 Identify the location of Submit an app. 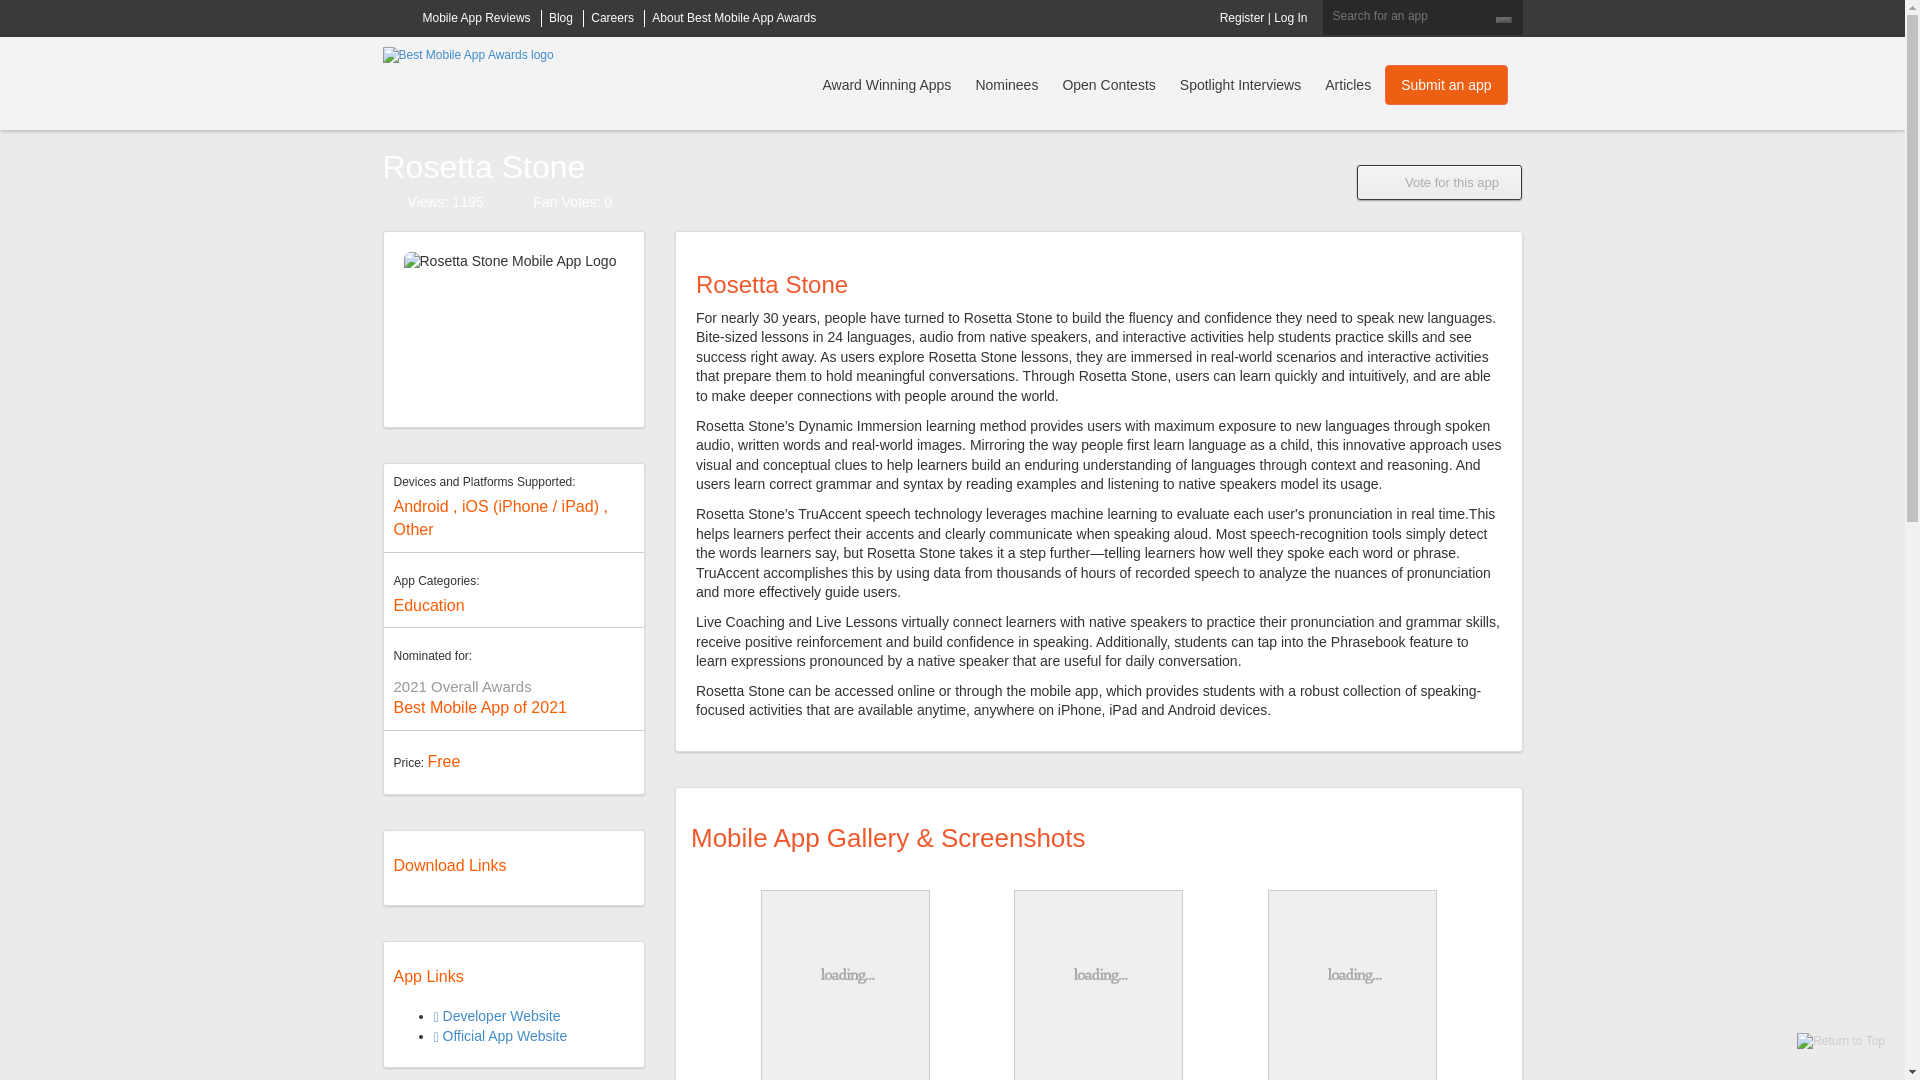
(1446, 84).